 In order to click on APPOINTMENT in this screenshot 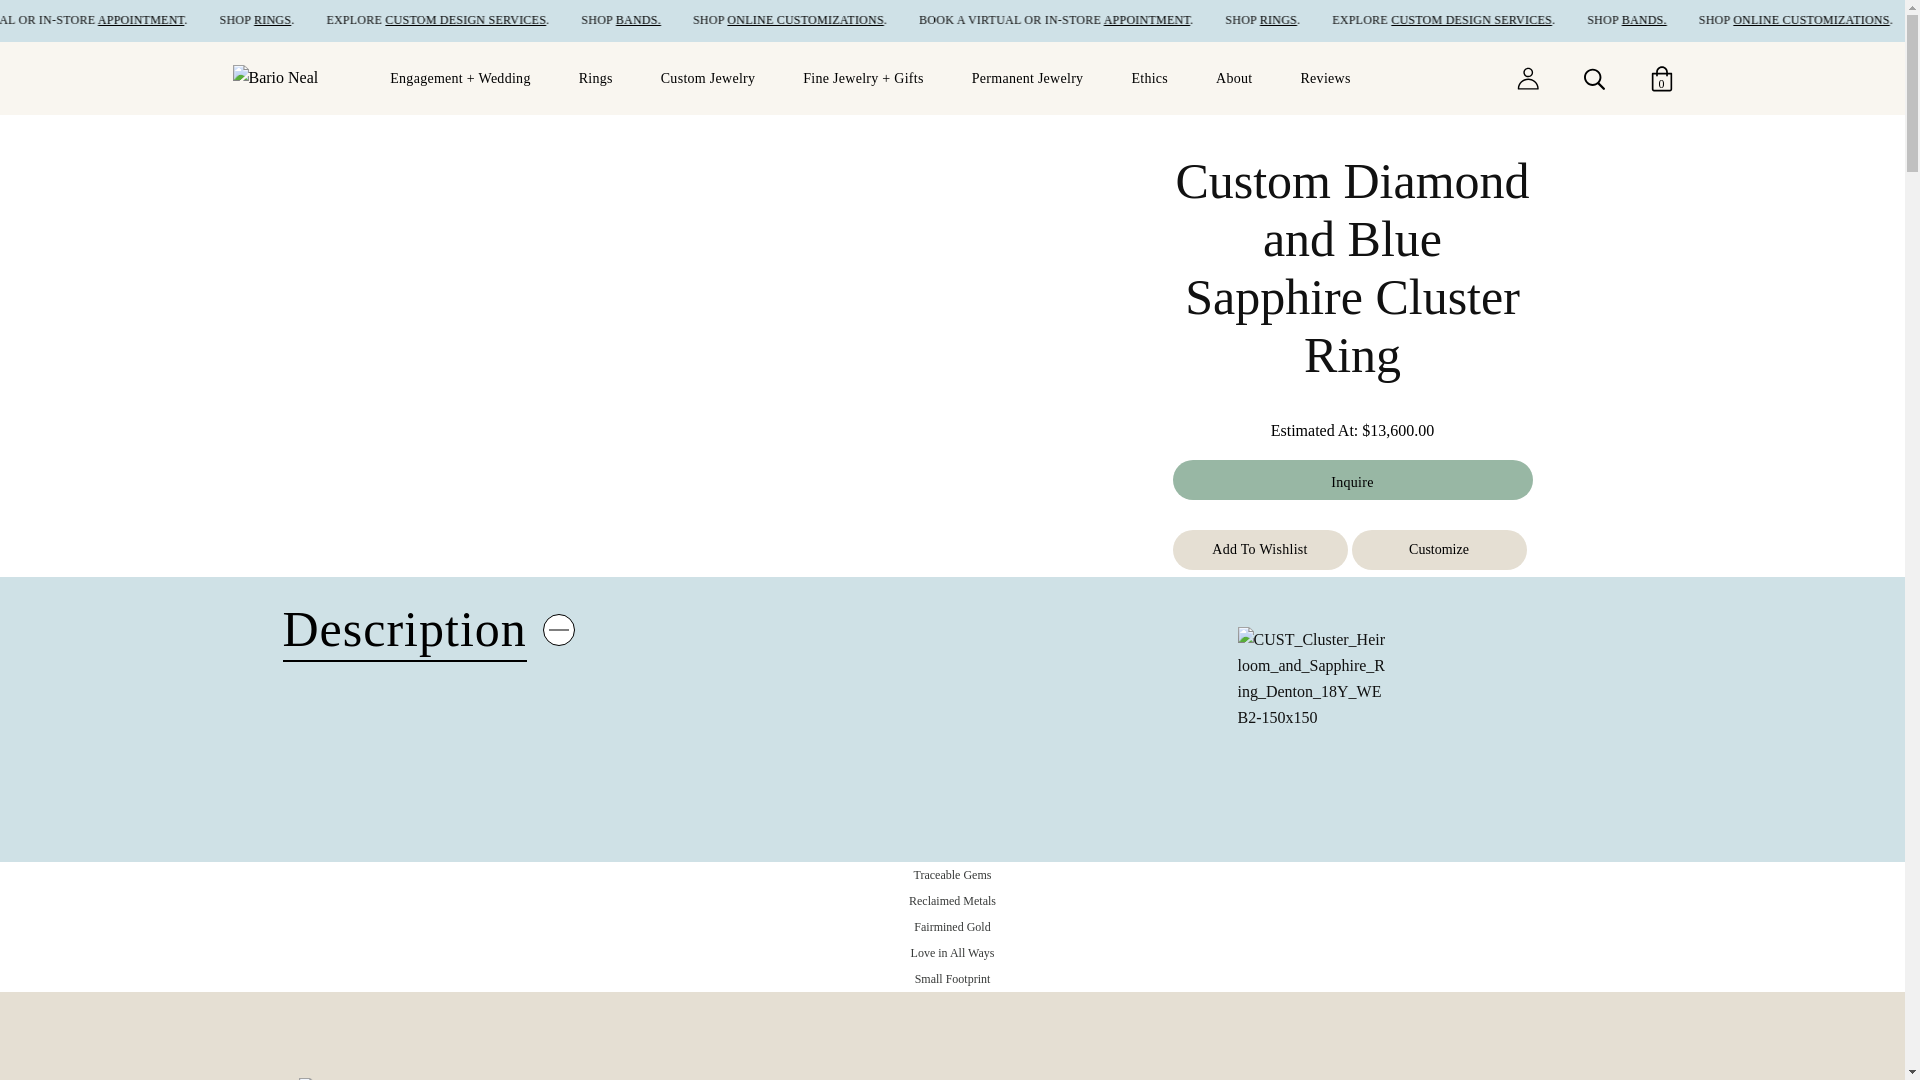, I will do `click(218, 20)`.